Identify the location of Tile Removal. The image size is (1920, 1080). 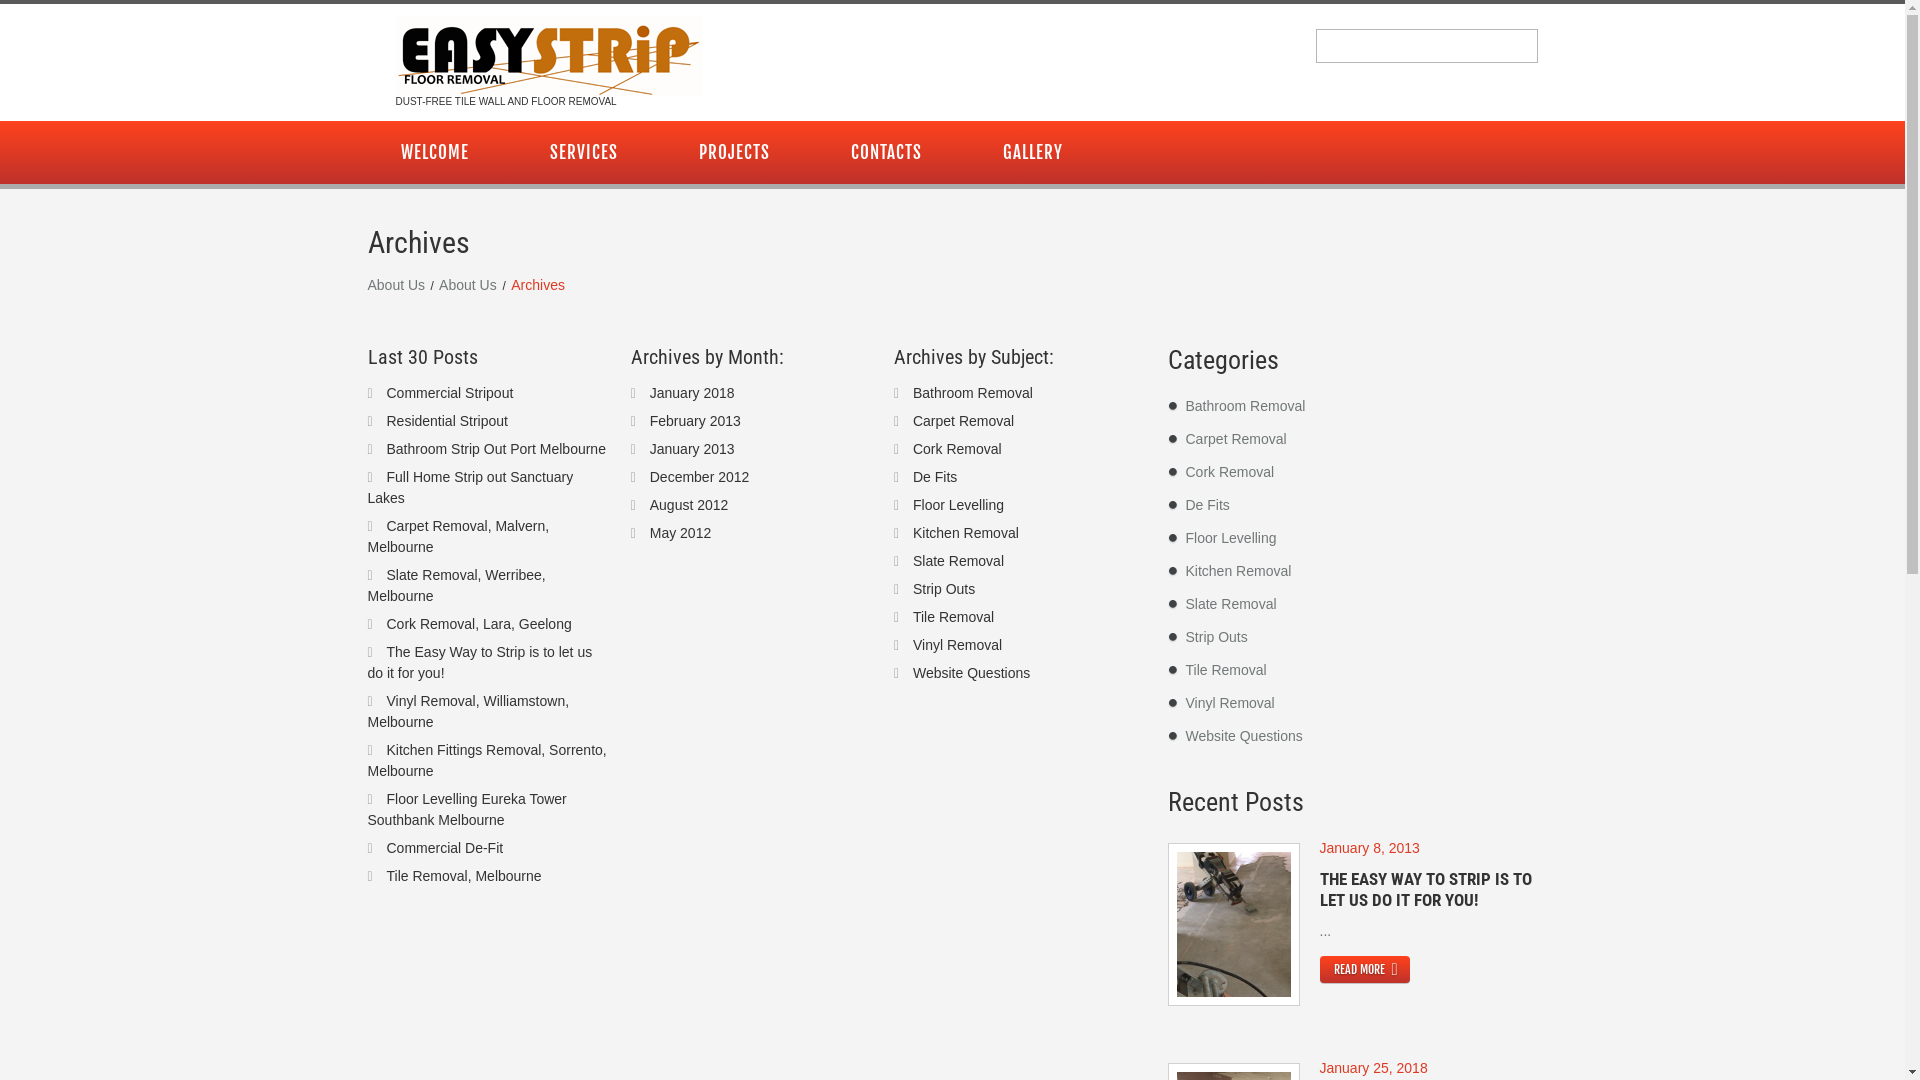
(1226, 670).